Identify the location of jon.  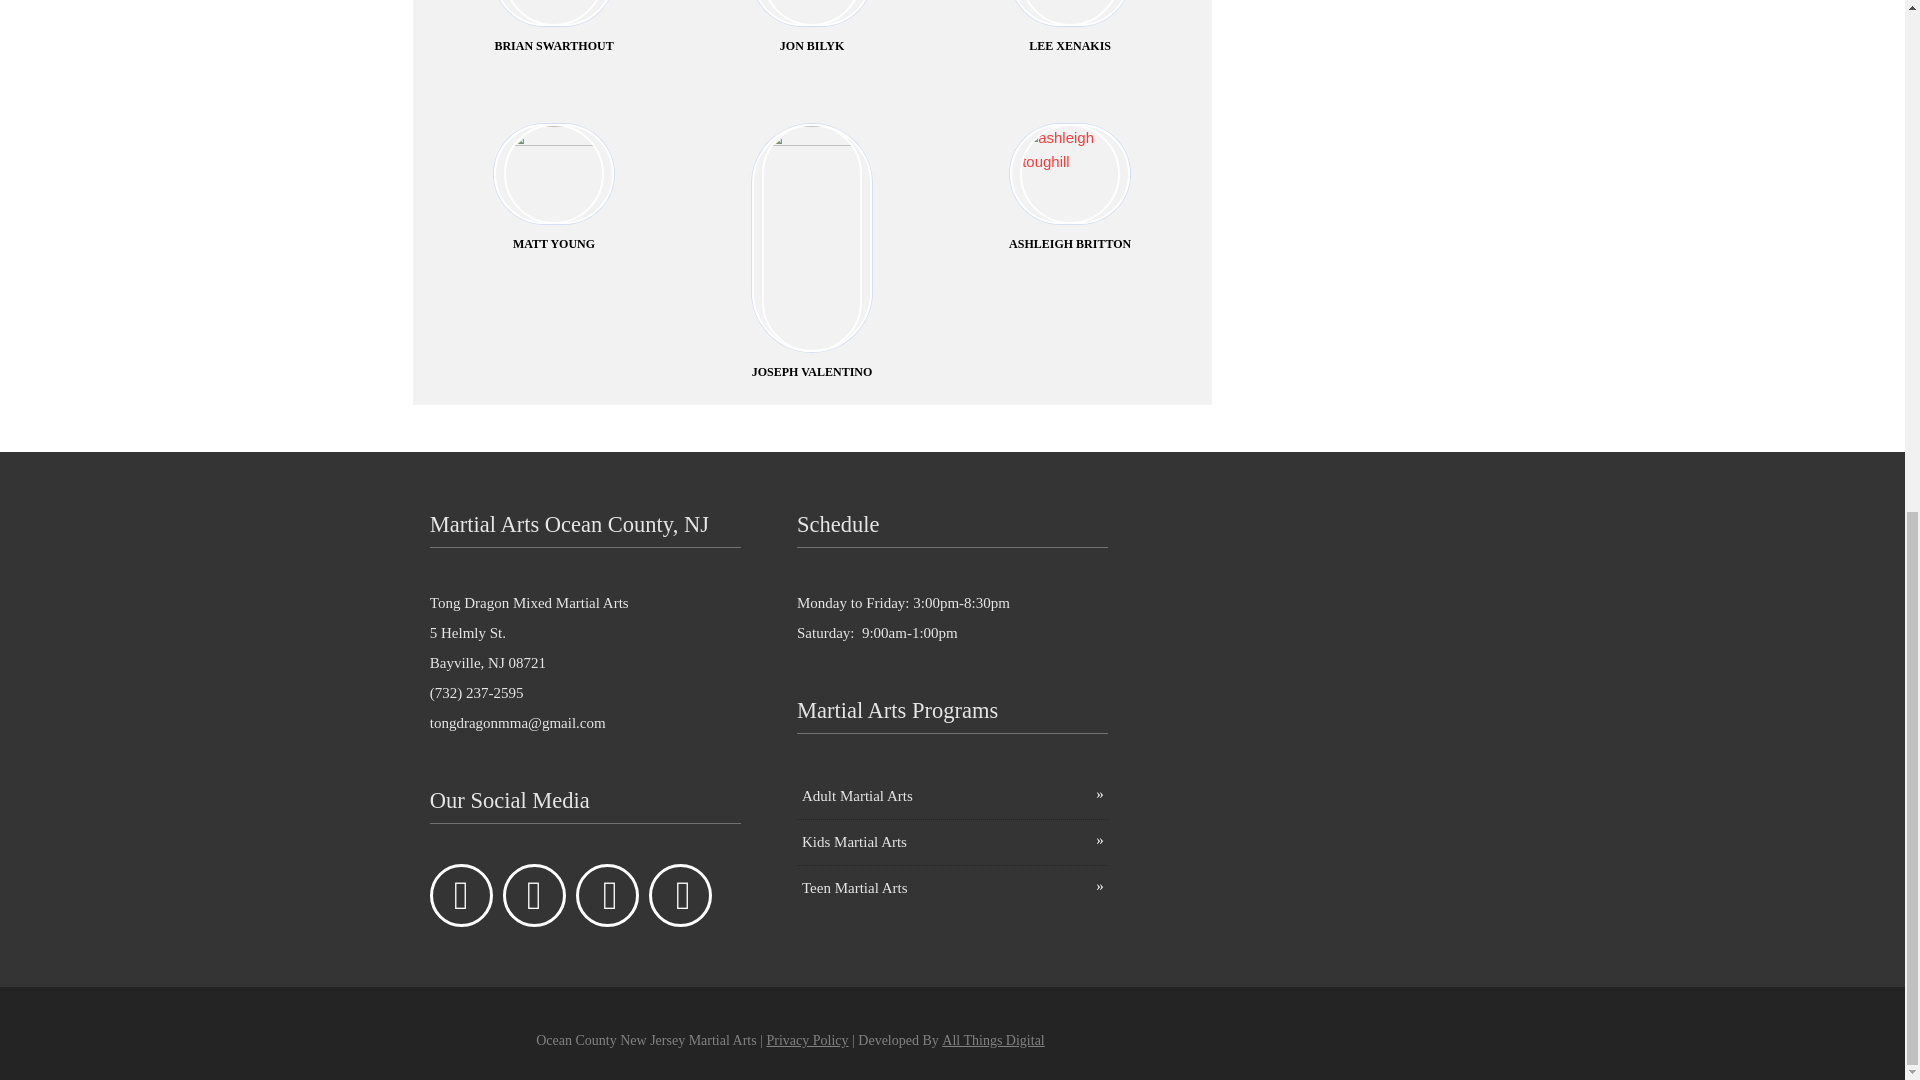
(812, 12).